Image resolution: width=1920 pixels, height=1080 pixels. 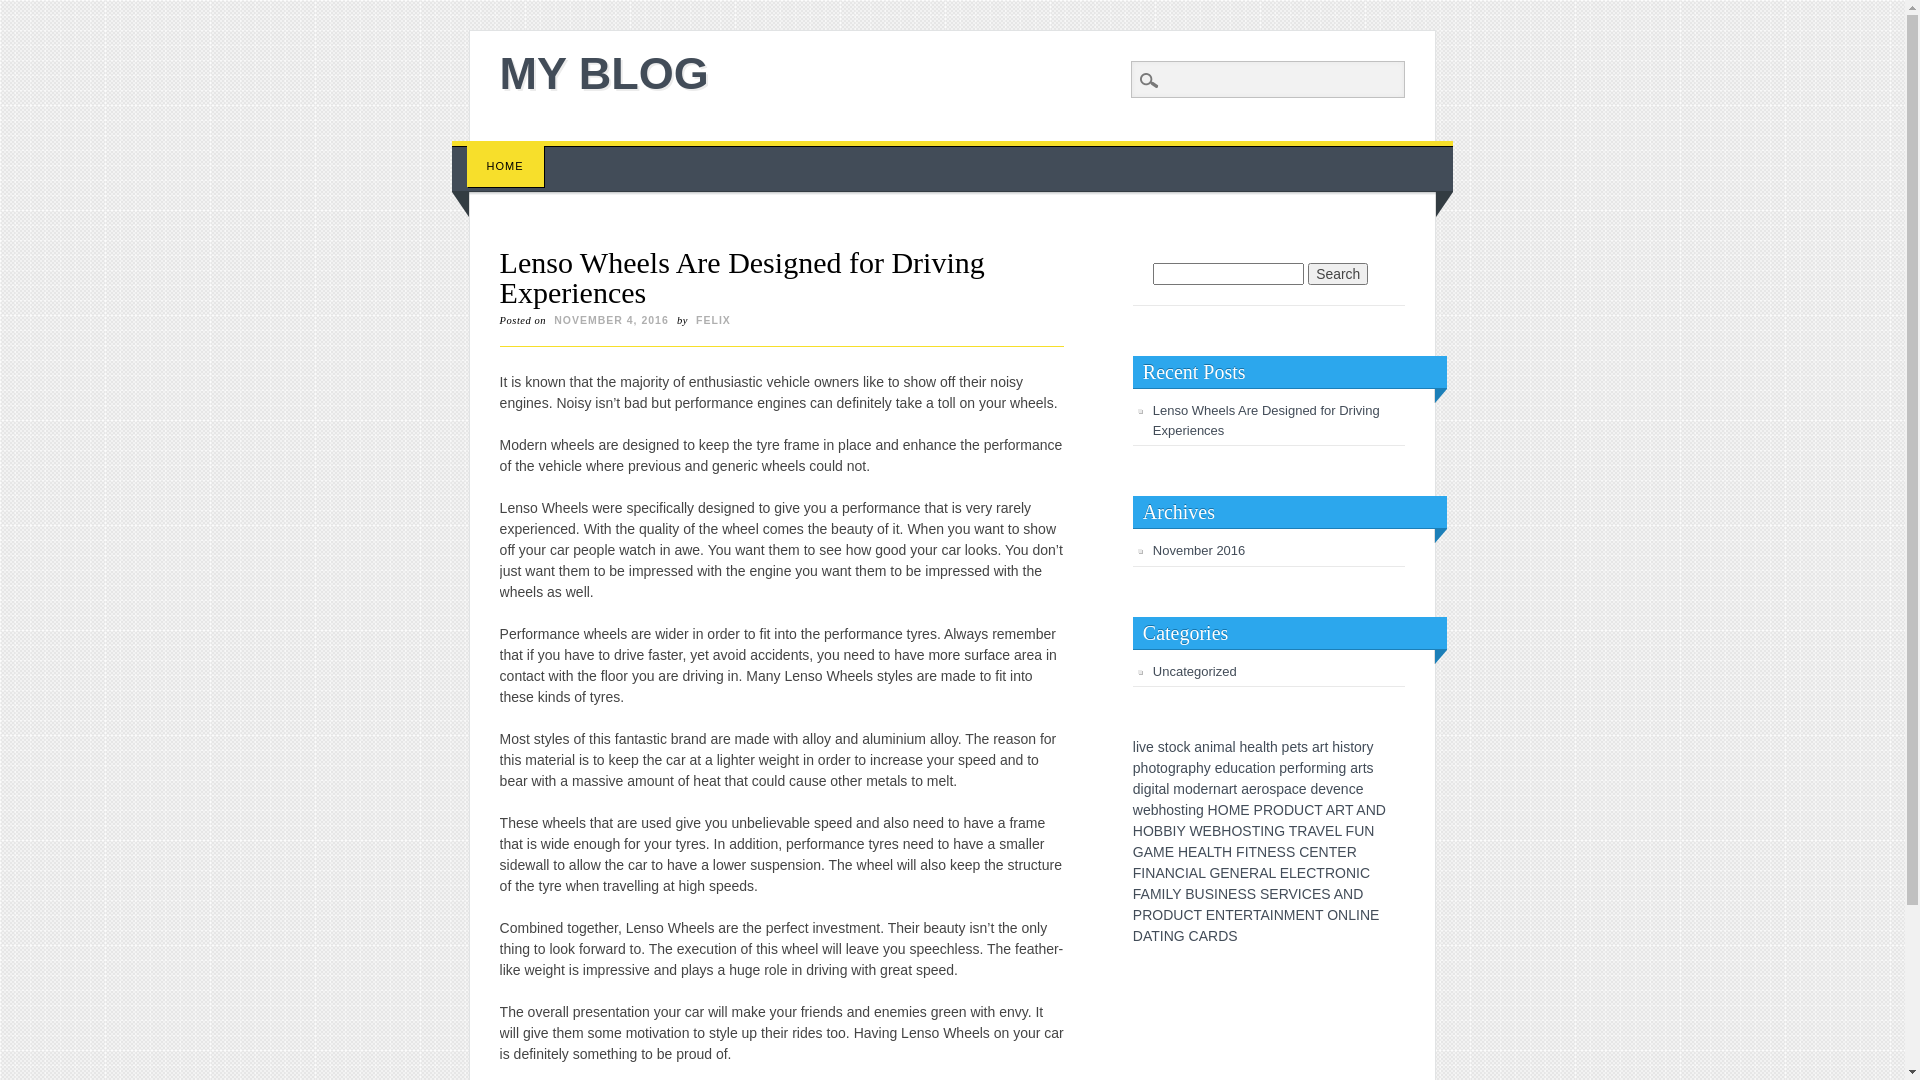 I want to click on v, so click(x=1142, y=747).